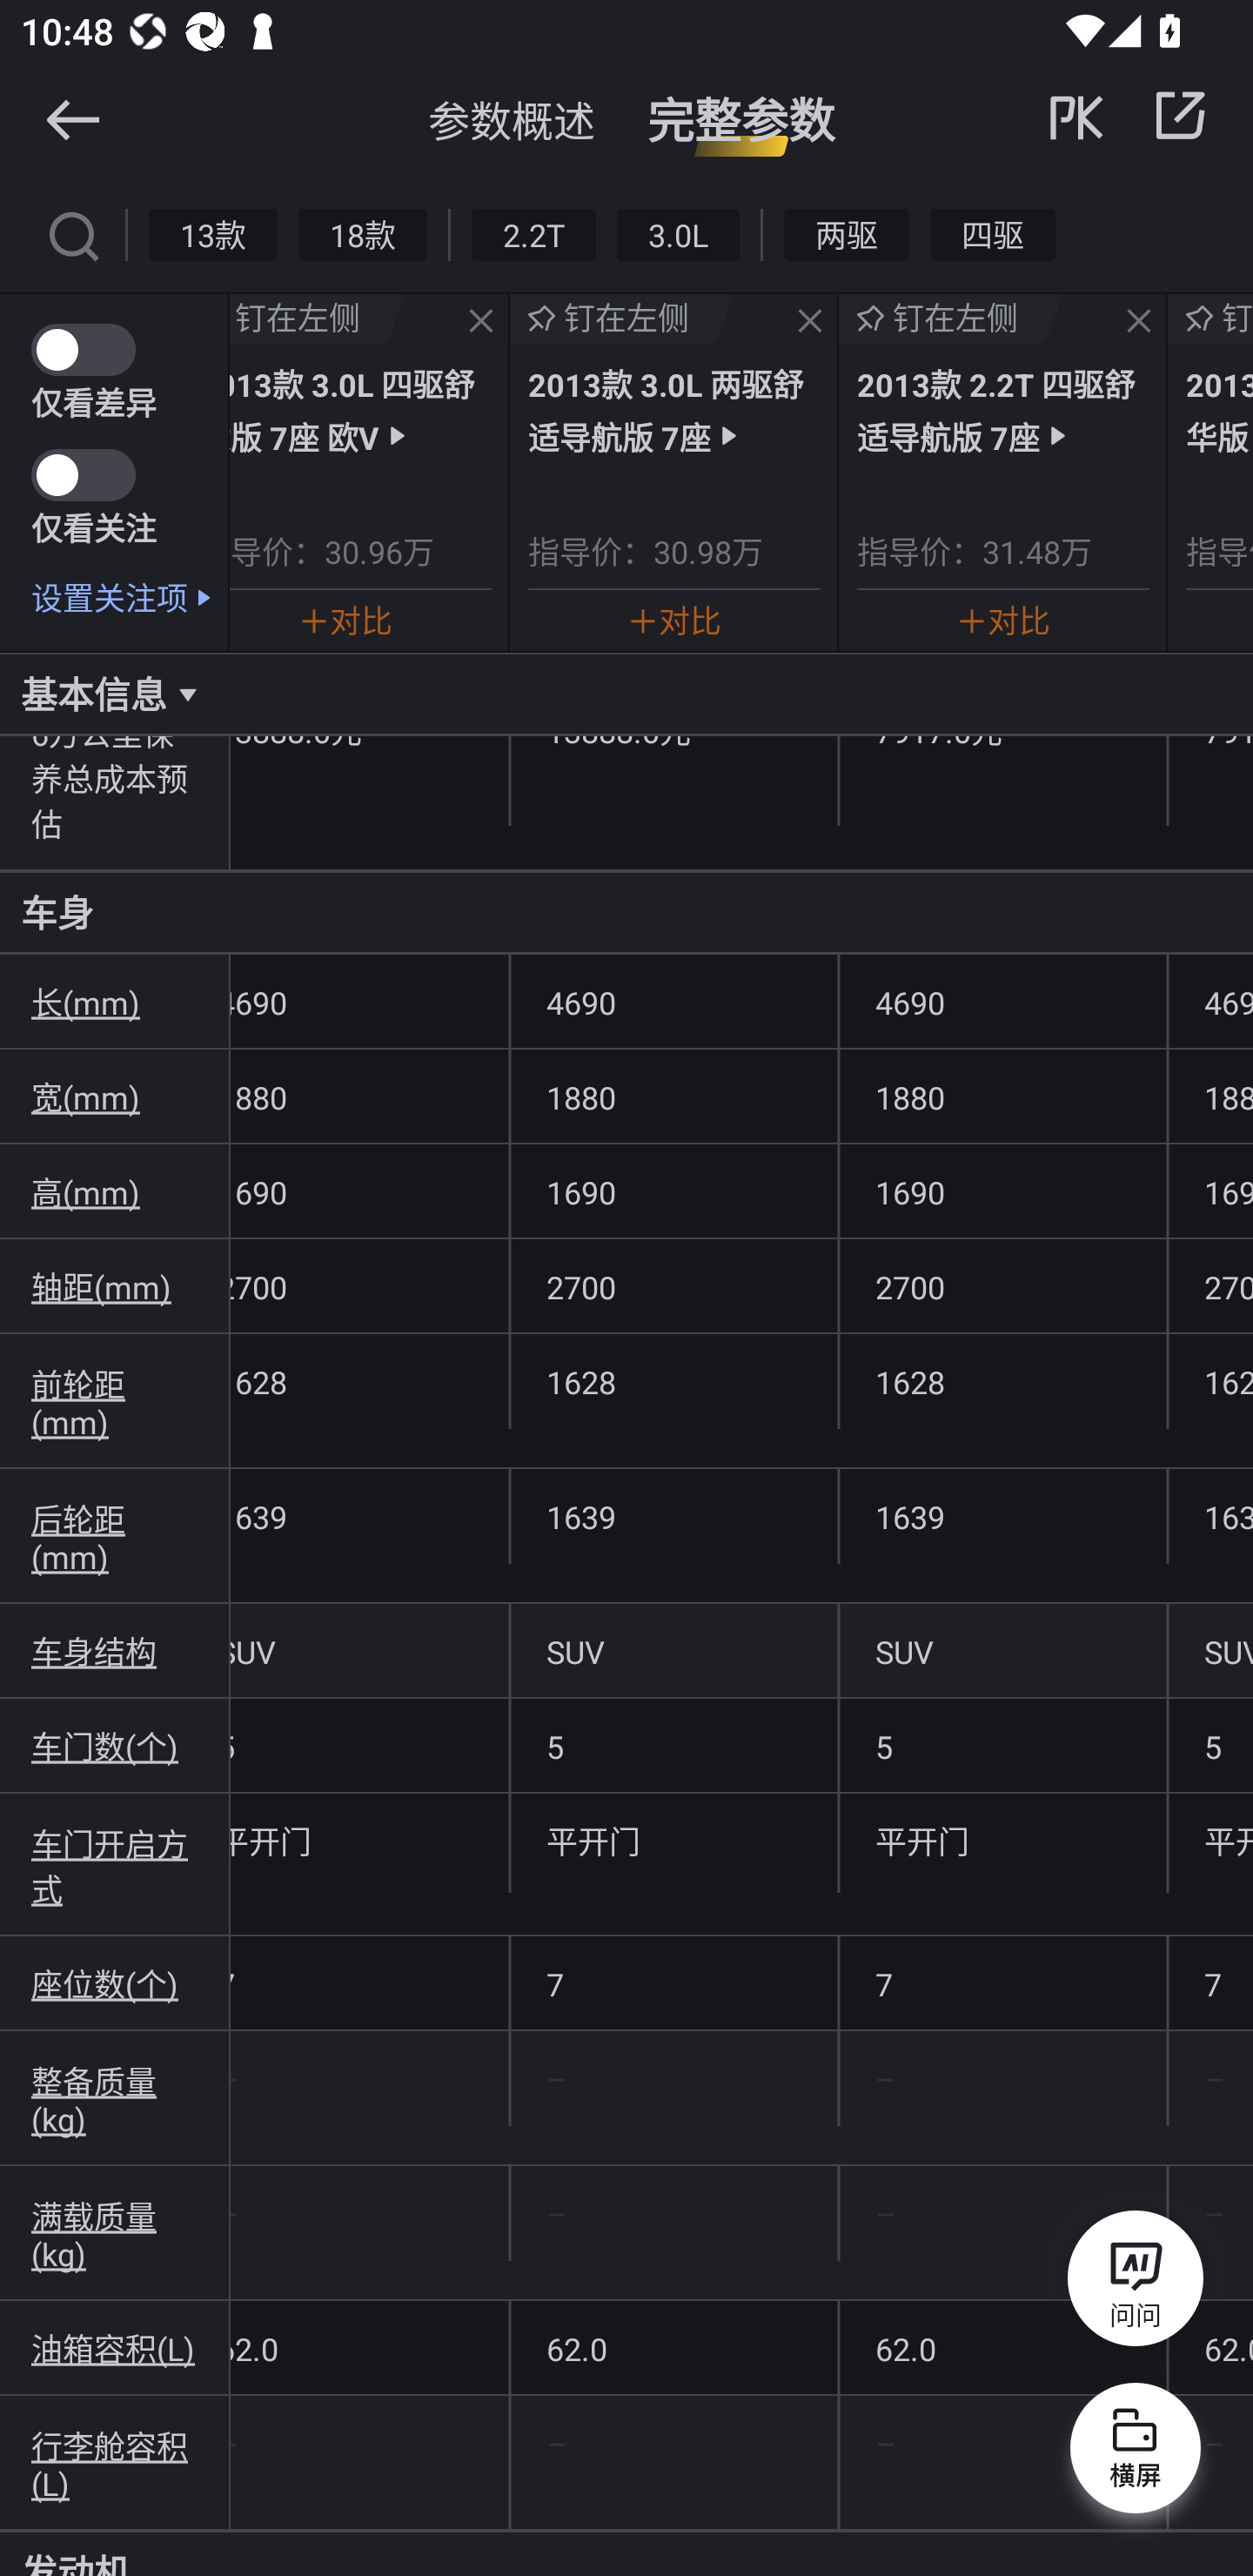  Describe the element at coordinates (115, 1651) in the screenshot. I see `车身结构` at that location.